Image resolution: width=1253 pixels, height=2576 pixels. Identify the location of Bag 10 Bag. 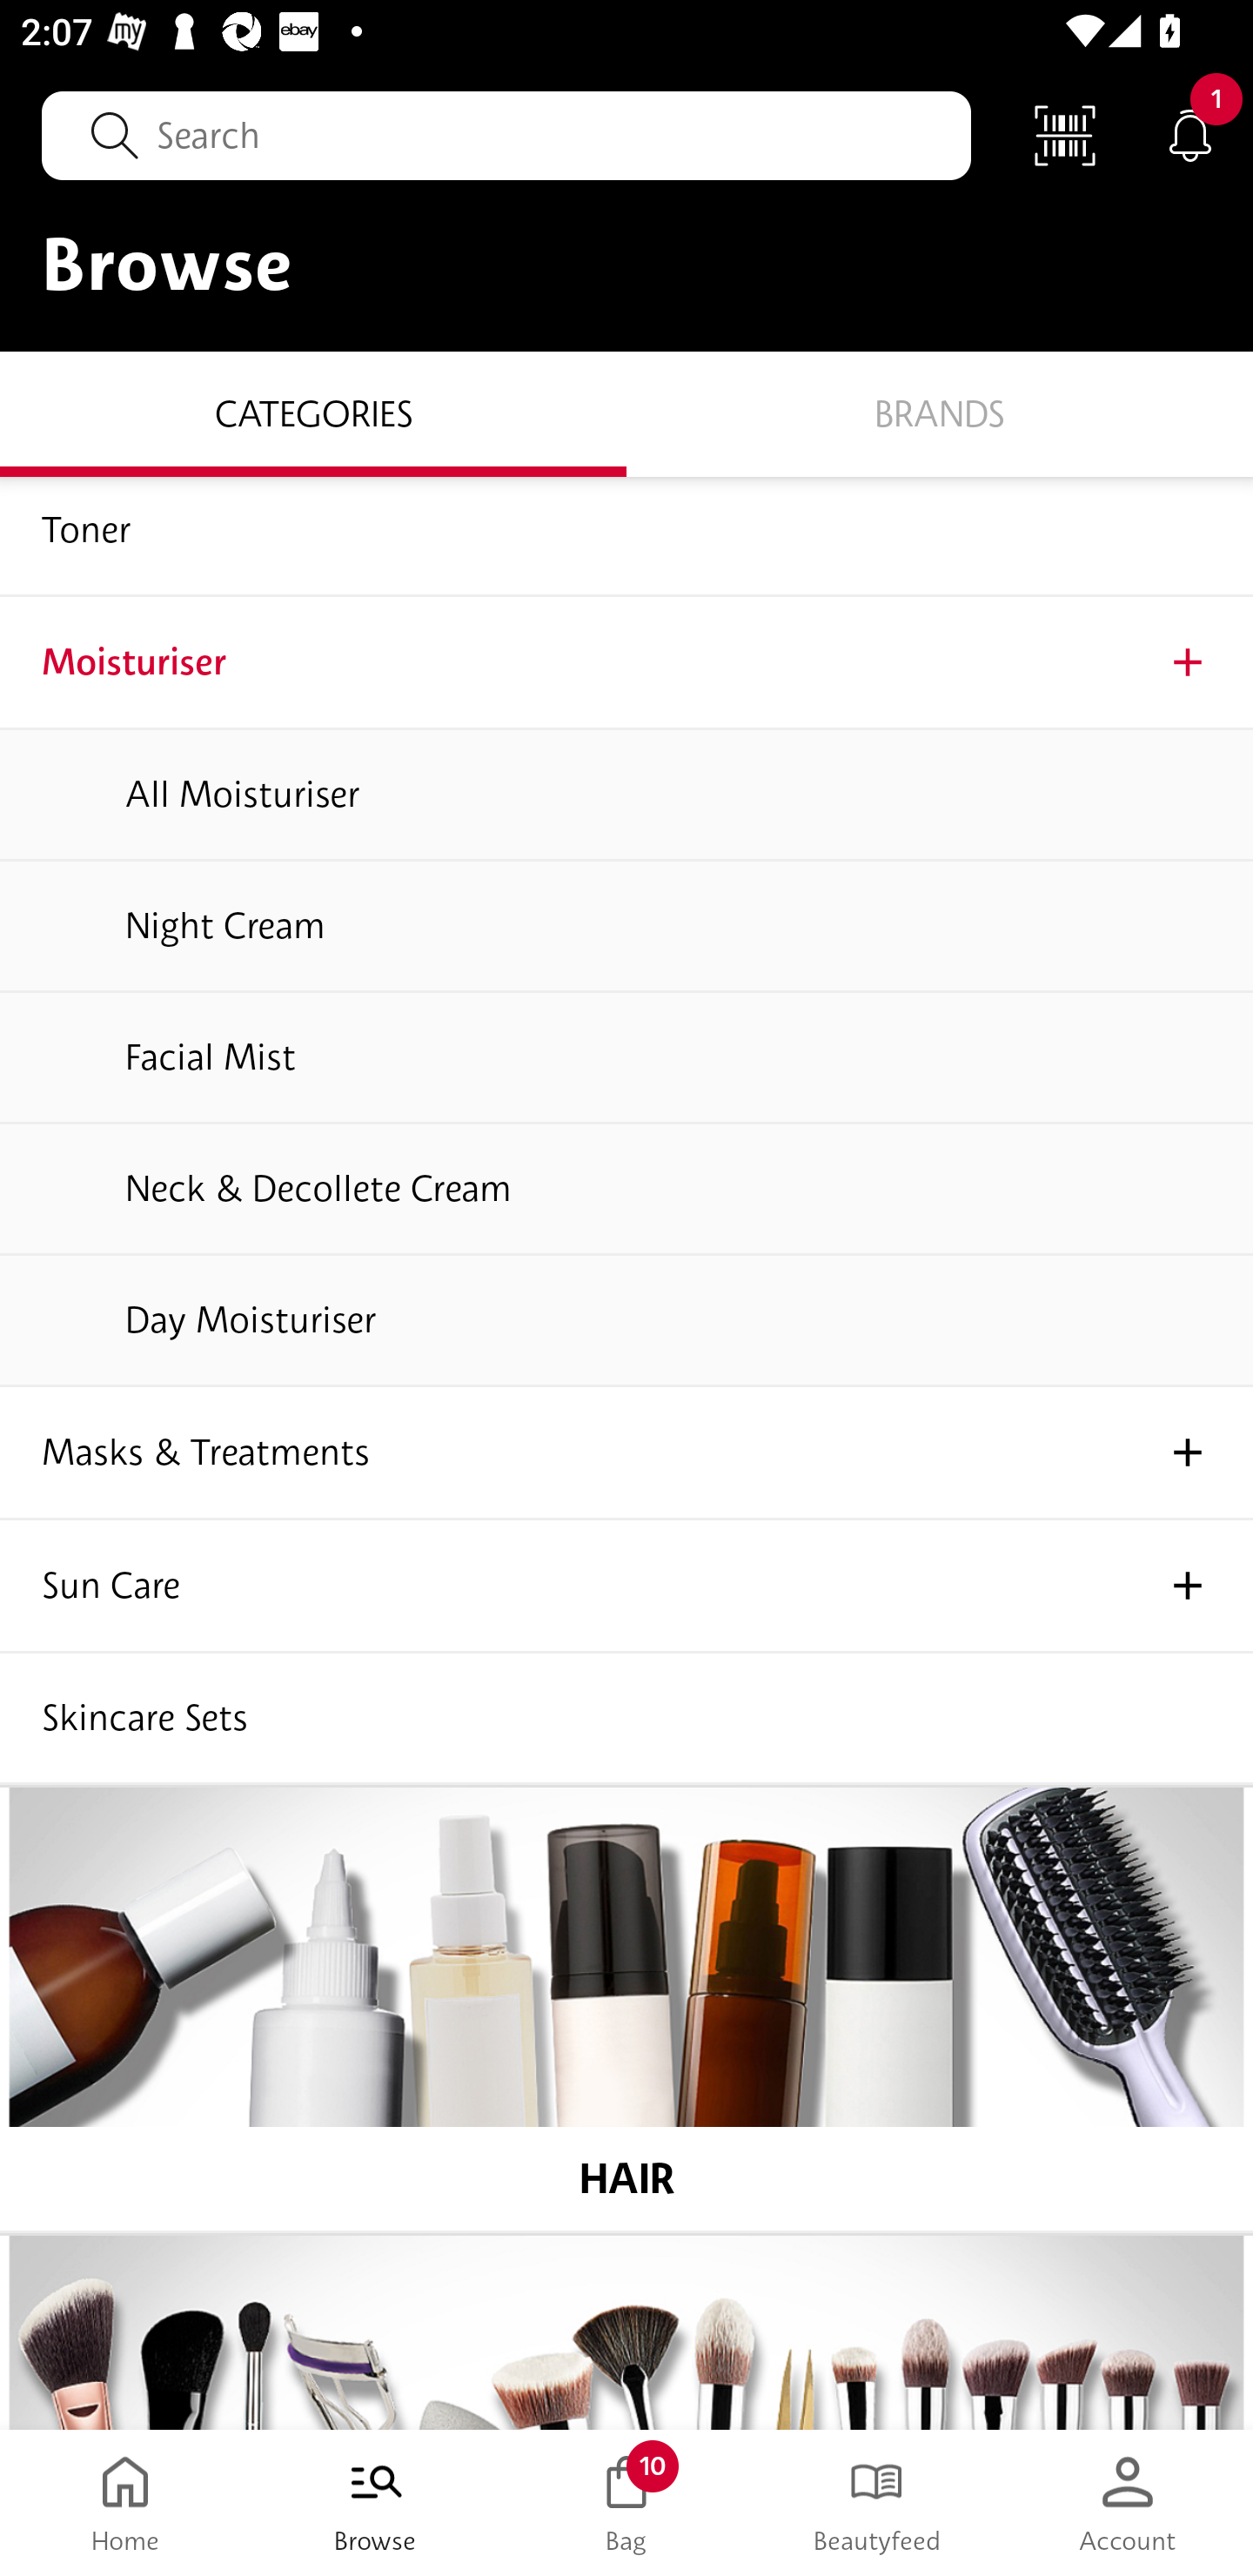
(626, 2503).